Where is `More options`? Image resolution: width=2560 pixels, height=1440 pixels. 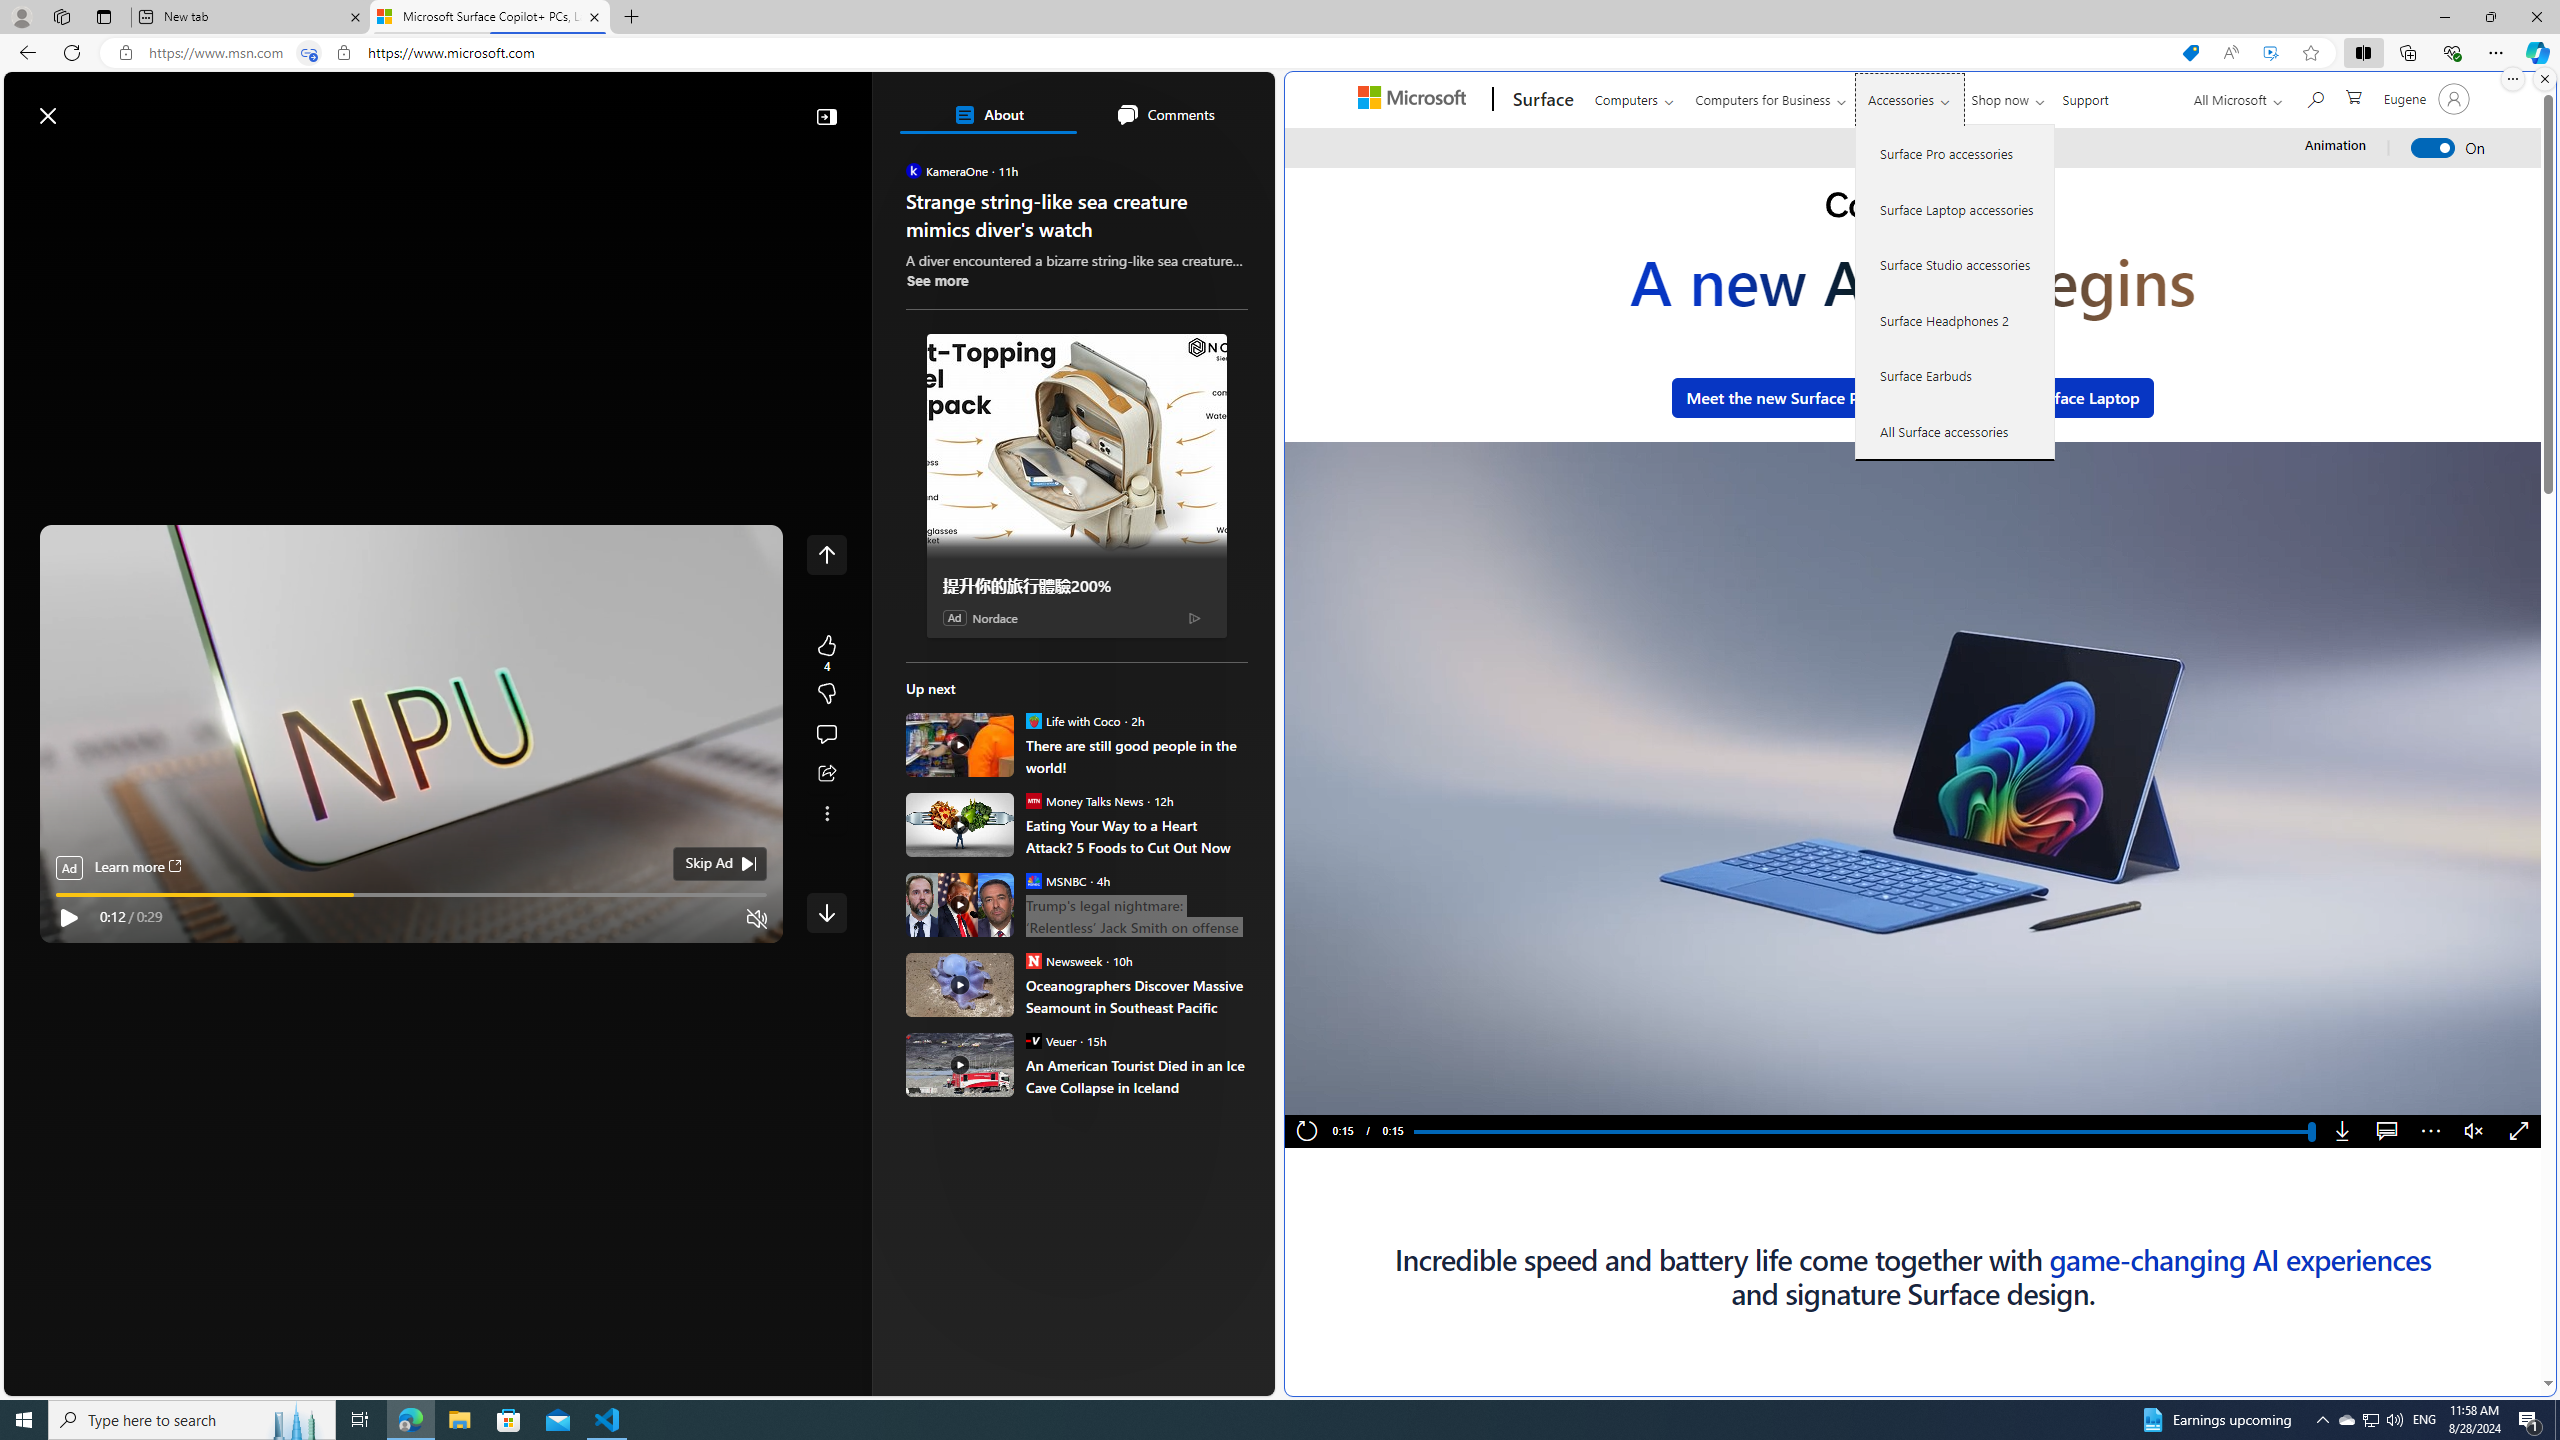
More options is located at coordinates (2430, 1132).